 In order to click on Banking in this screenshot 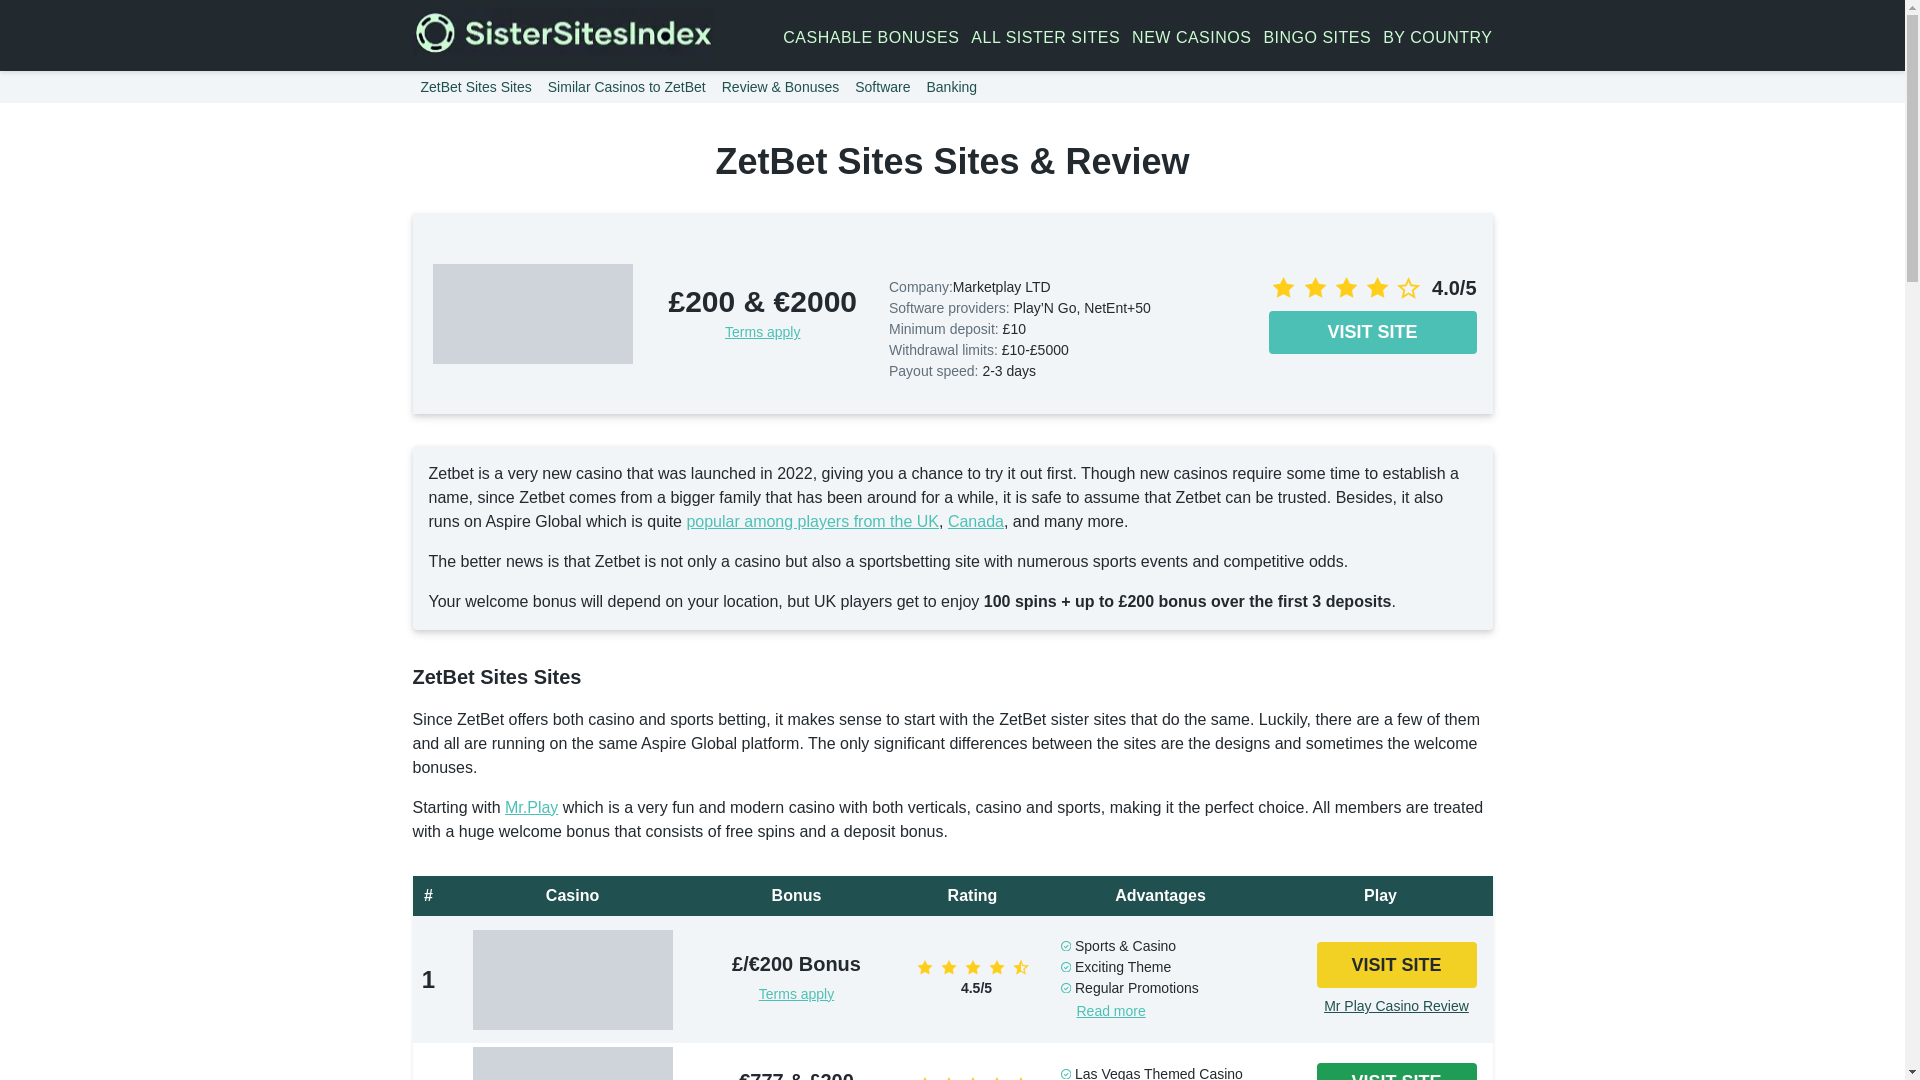, I will do `click(950, 86)`.